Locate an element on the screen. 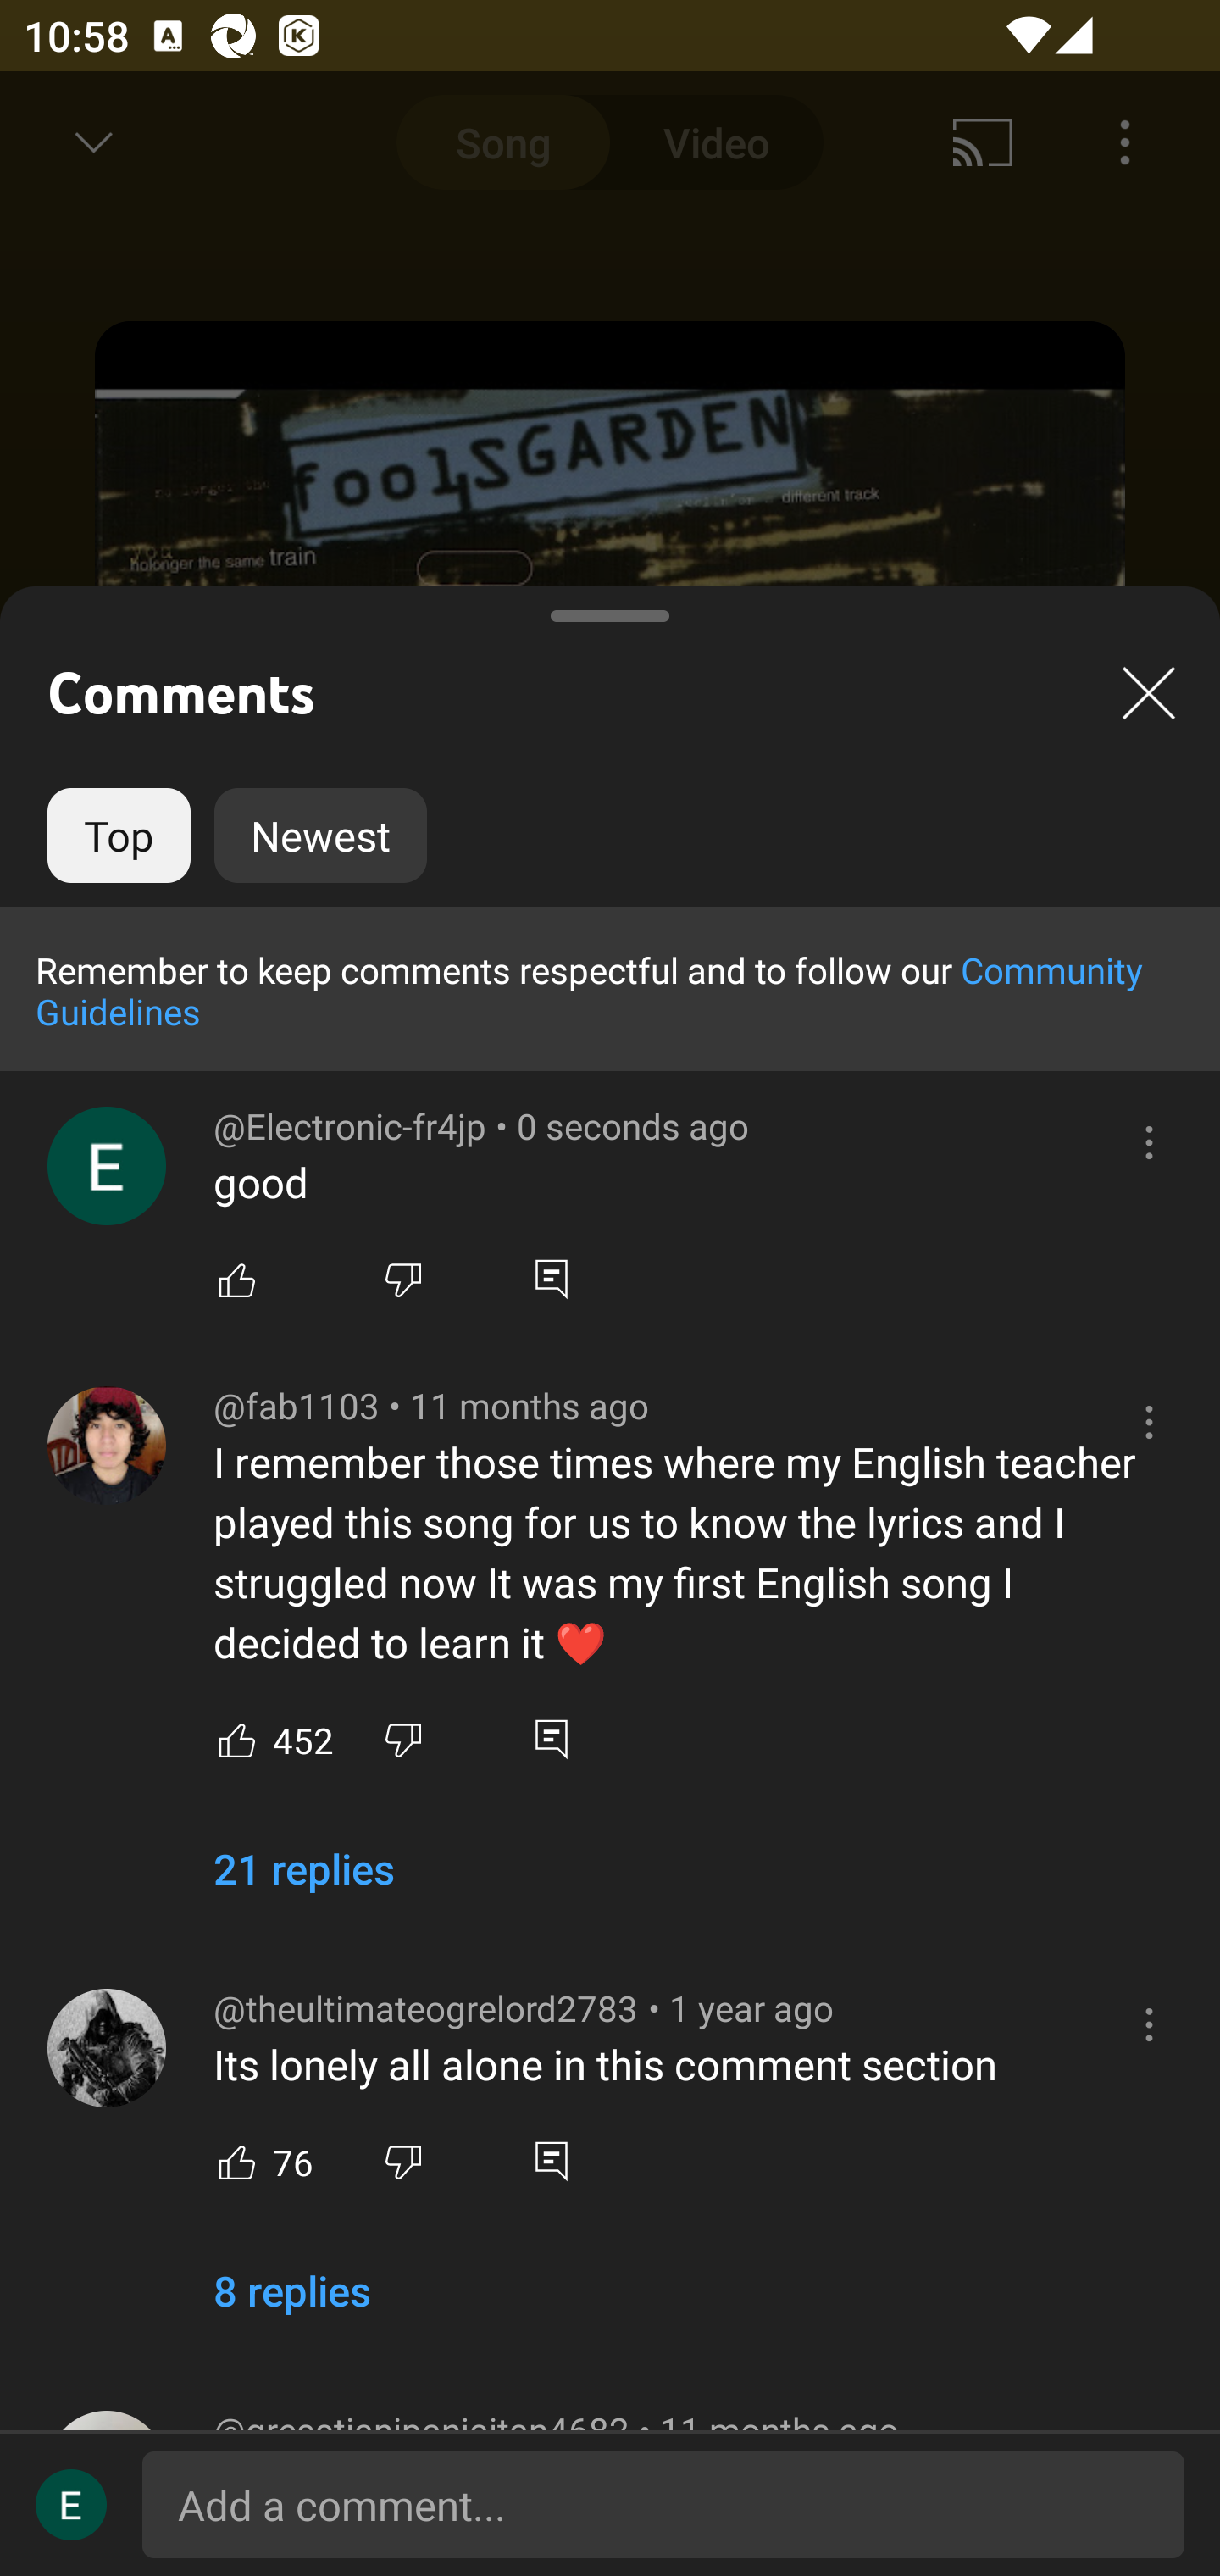  Like this comment along with 452 other people is located at coordinates (237, 1740).